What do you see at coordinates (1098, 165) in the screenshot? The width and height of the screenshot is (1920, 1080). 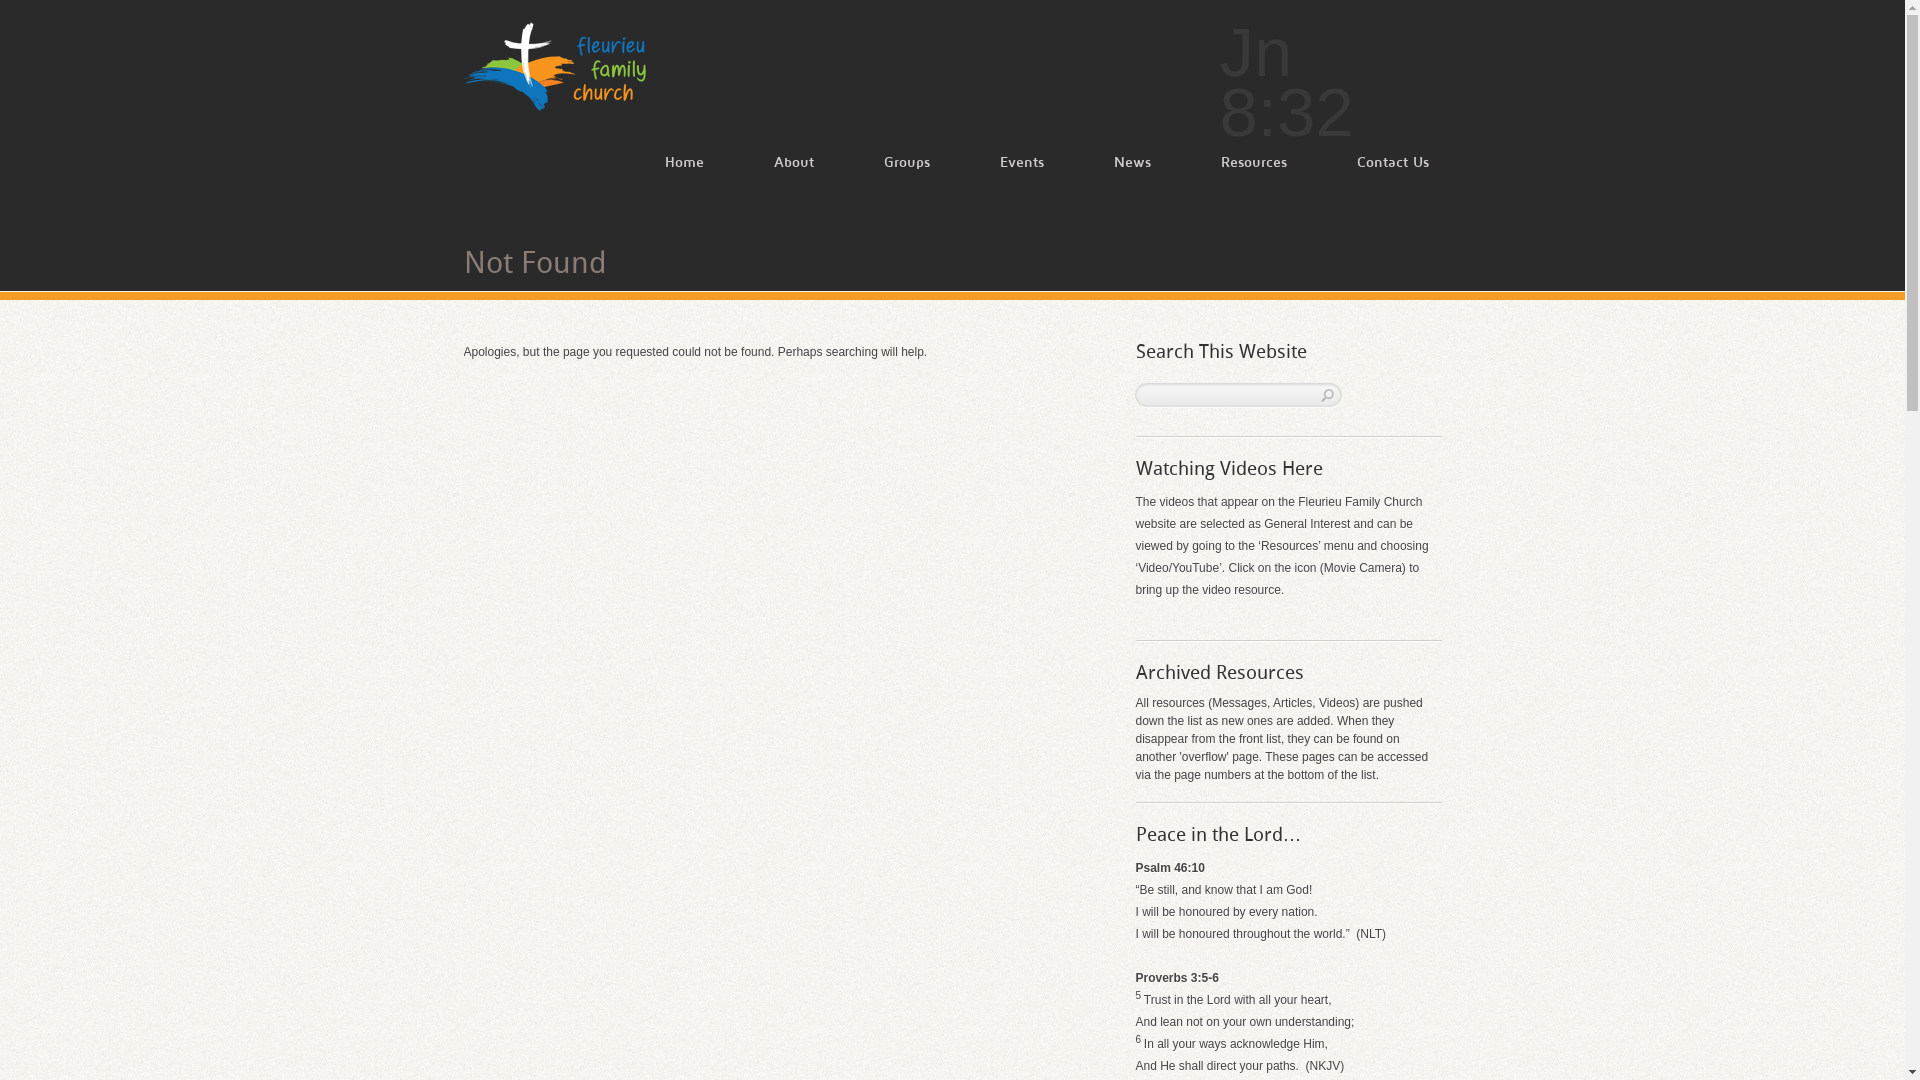 I see `News` at bounding box center [1098, 165].